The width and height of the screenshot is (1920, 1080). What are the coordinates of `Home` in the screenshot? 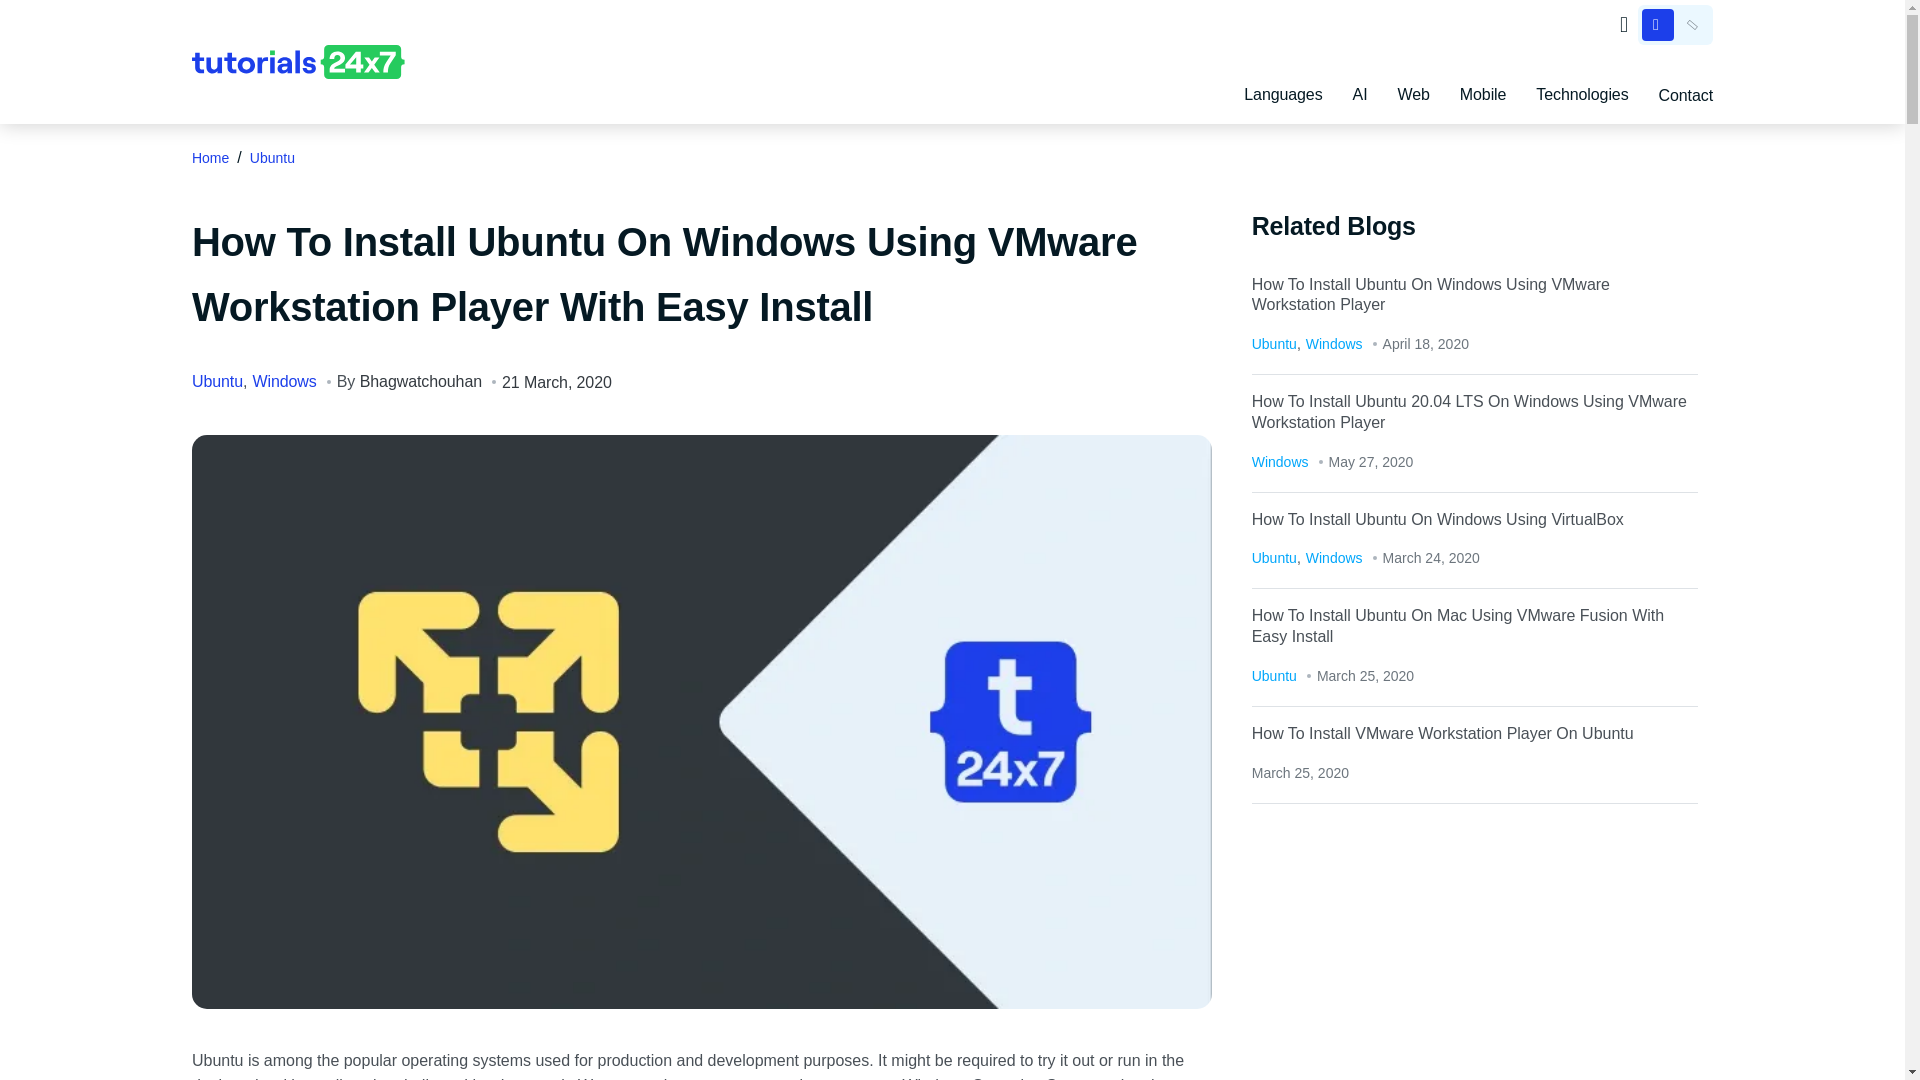 It's located at (210, 158).